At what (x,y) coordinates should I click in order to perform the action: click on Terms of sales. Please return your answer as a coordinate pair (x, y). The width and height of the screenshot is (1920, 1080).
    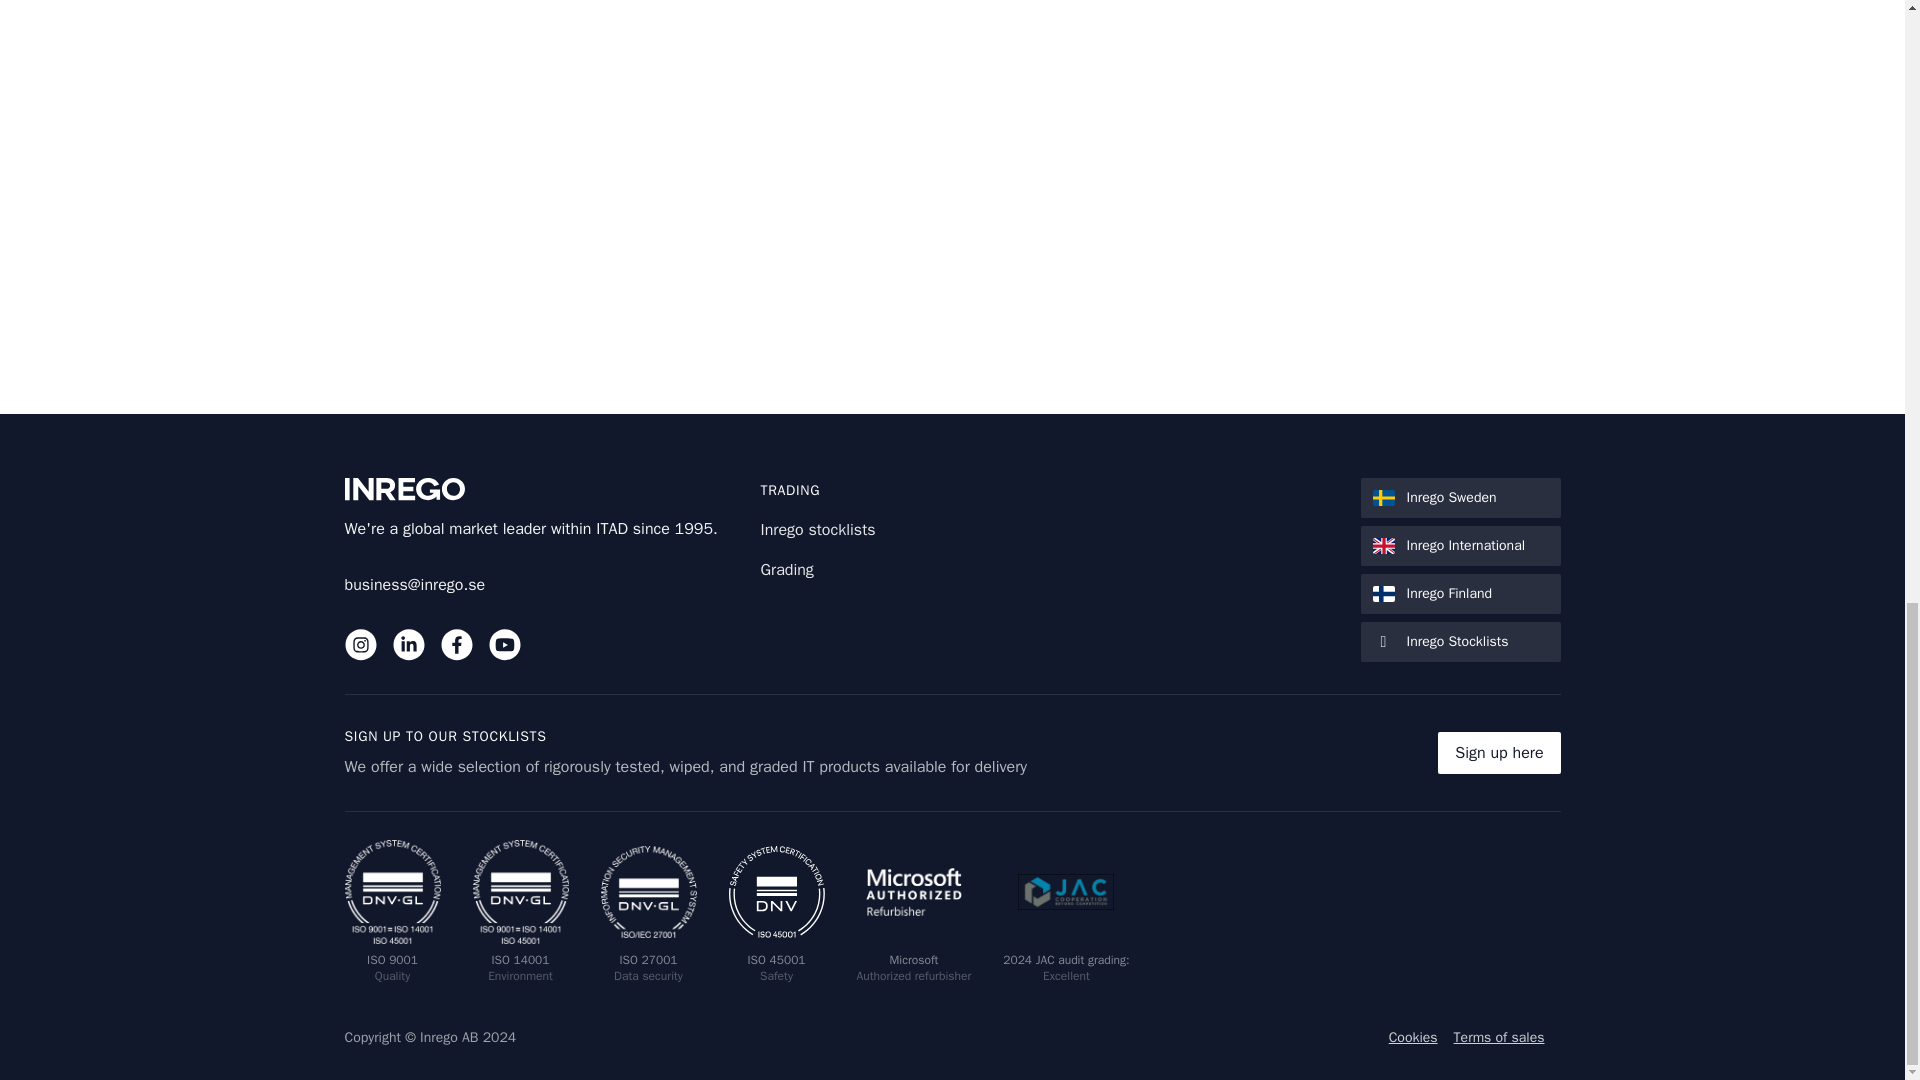
    Looking at the image, I should click on (1499, 1038).